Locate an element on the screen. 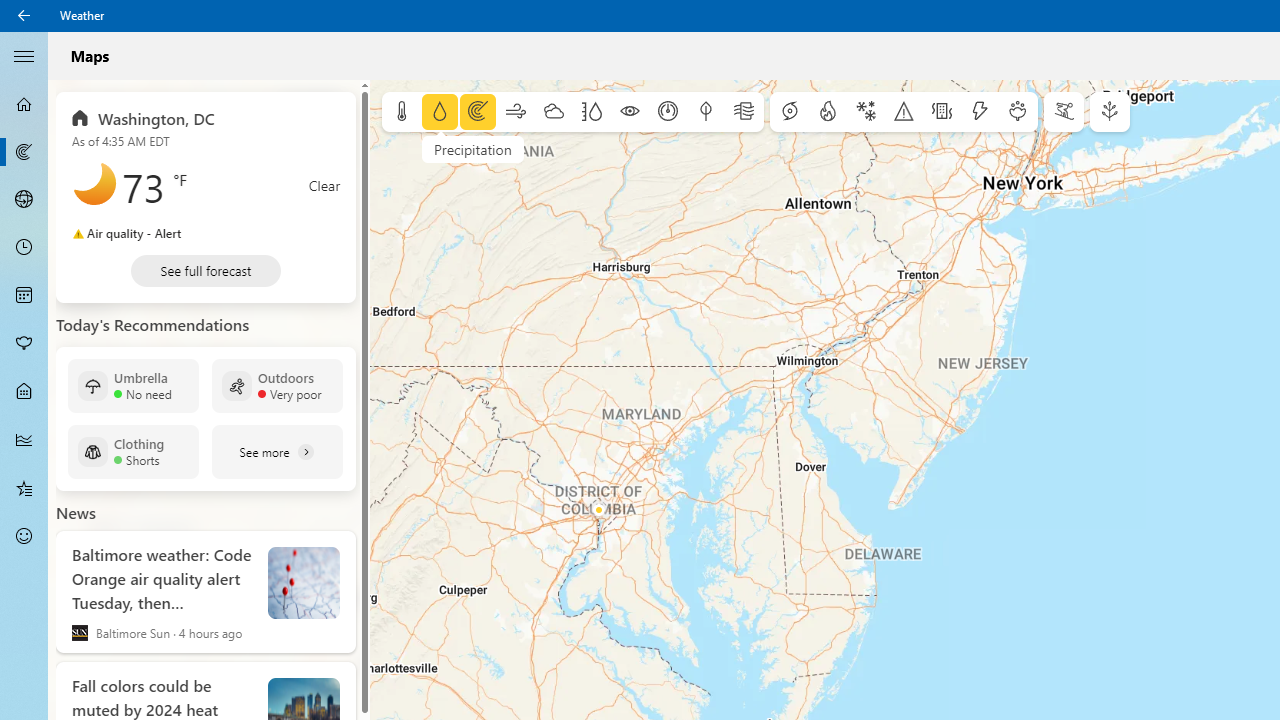 This screenshot has height=720, width=1280. Send Feedback - Not Selected is located at coordinates (24, 536).